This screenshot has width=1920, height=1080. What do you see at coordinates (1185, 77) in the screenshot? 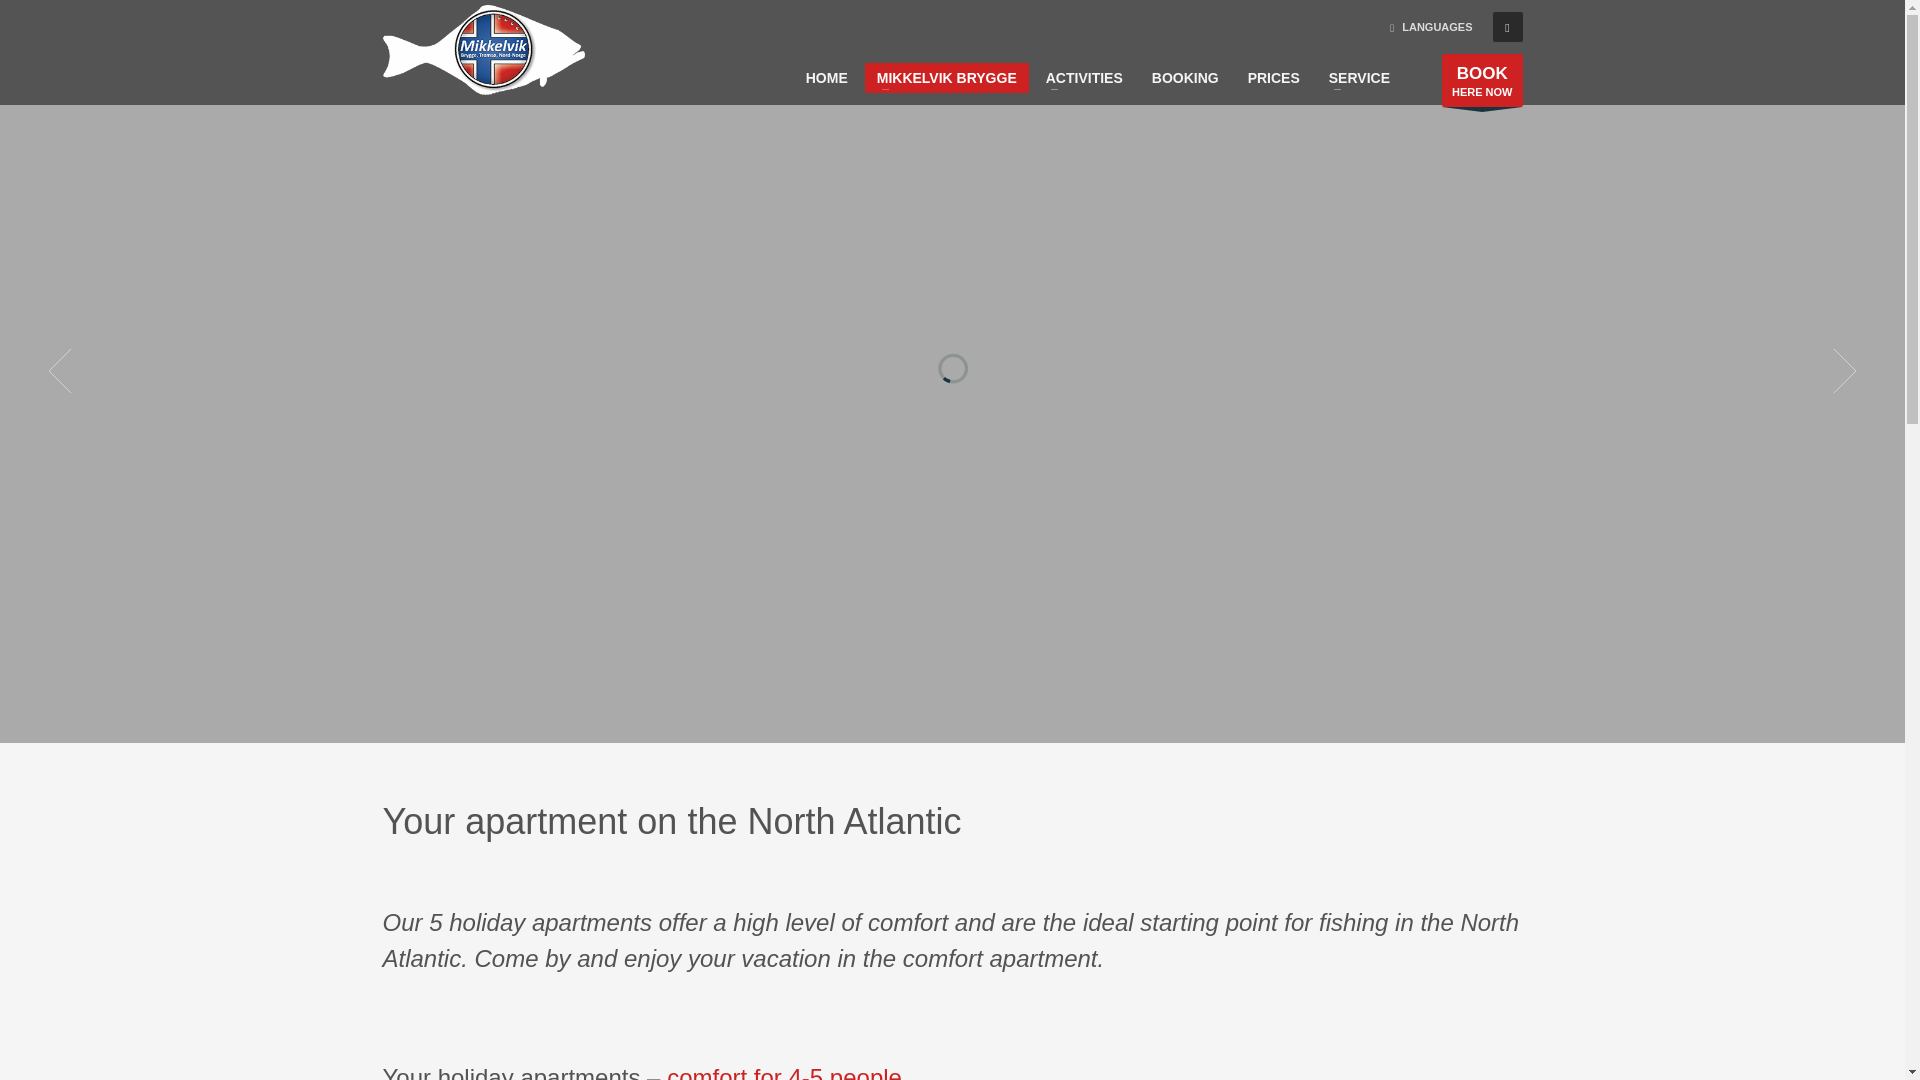
I see `BOOKING` at bounding box center [1185, 77].